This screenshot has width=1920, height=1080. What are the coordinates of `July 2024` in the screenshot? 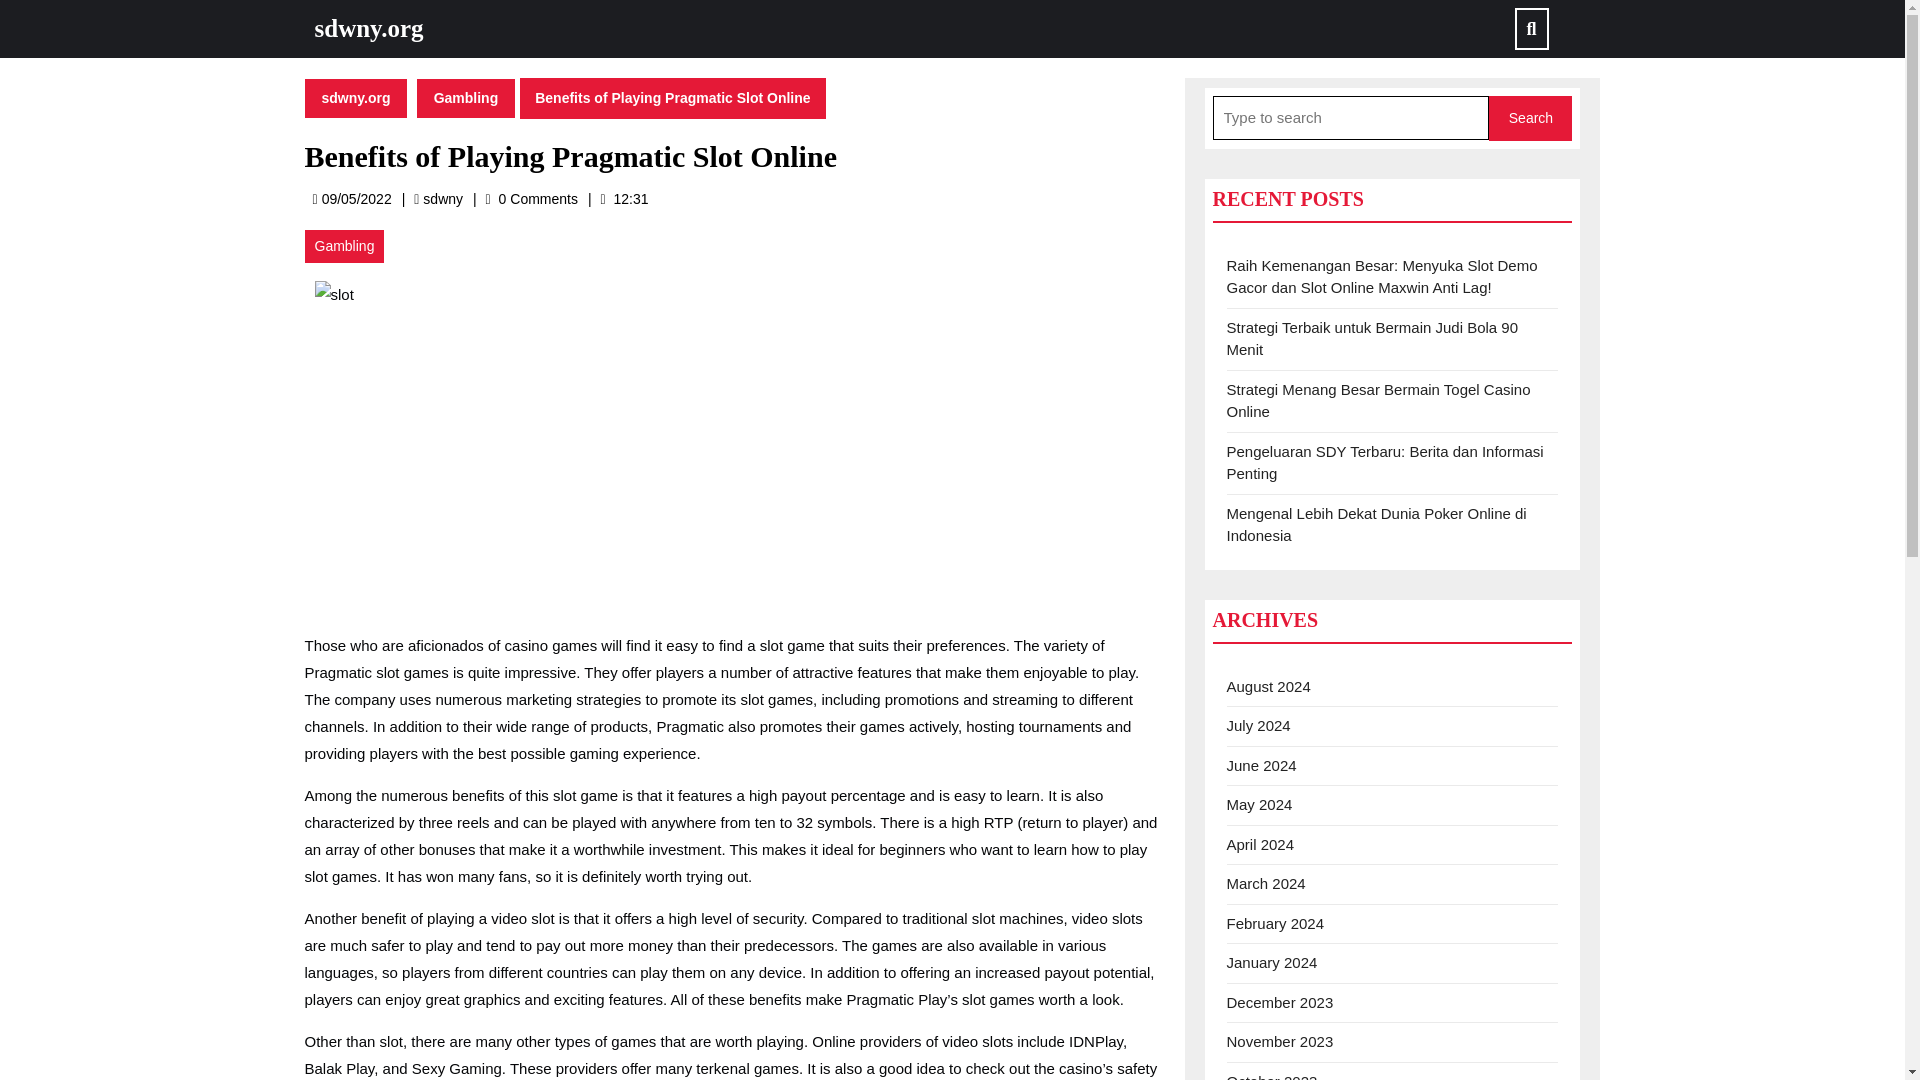 It's located at (442, 198).